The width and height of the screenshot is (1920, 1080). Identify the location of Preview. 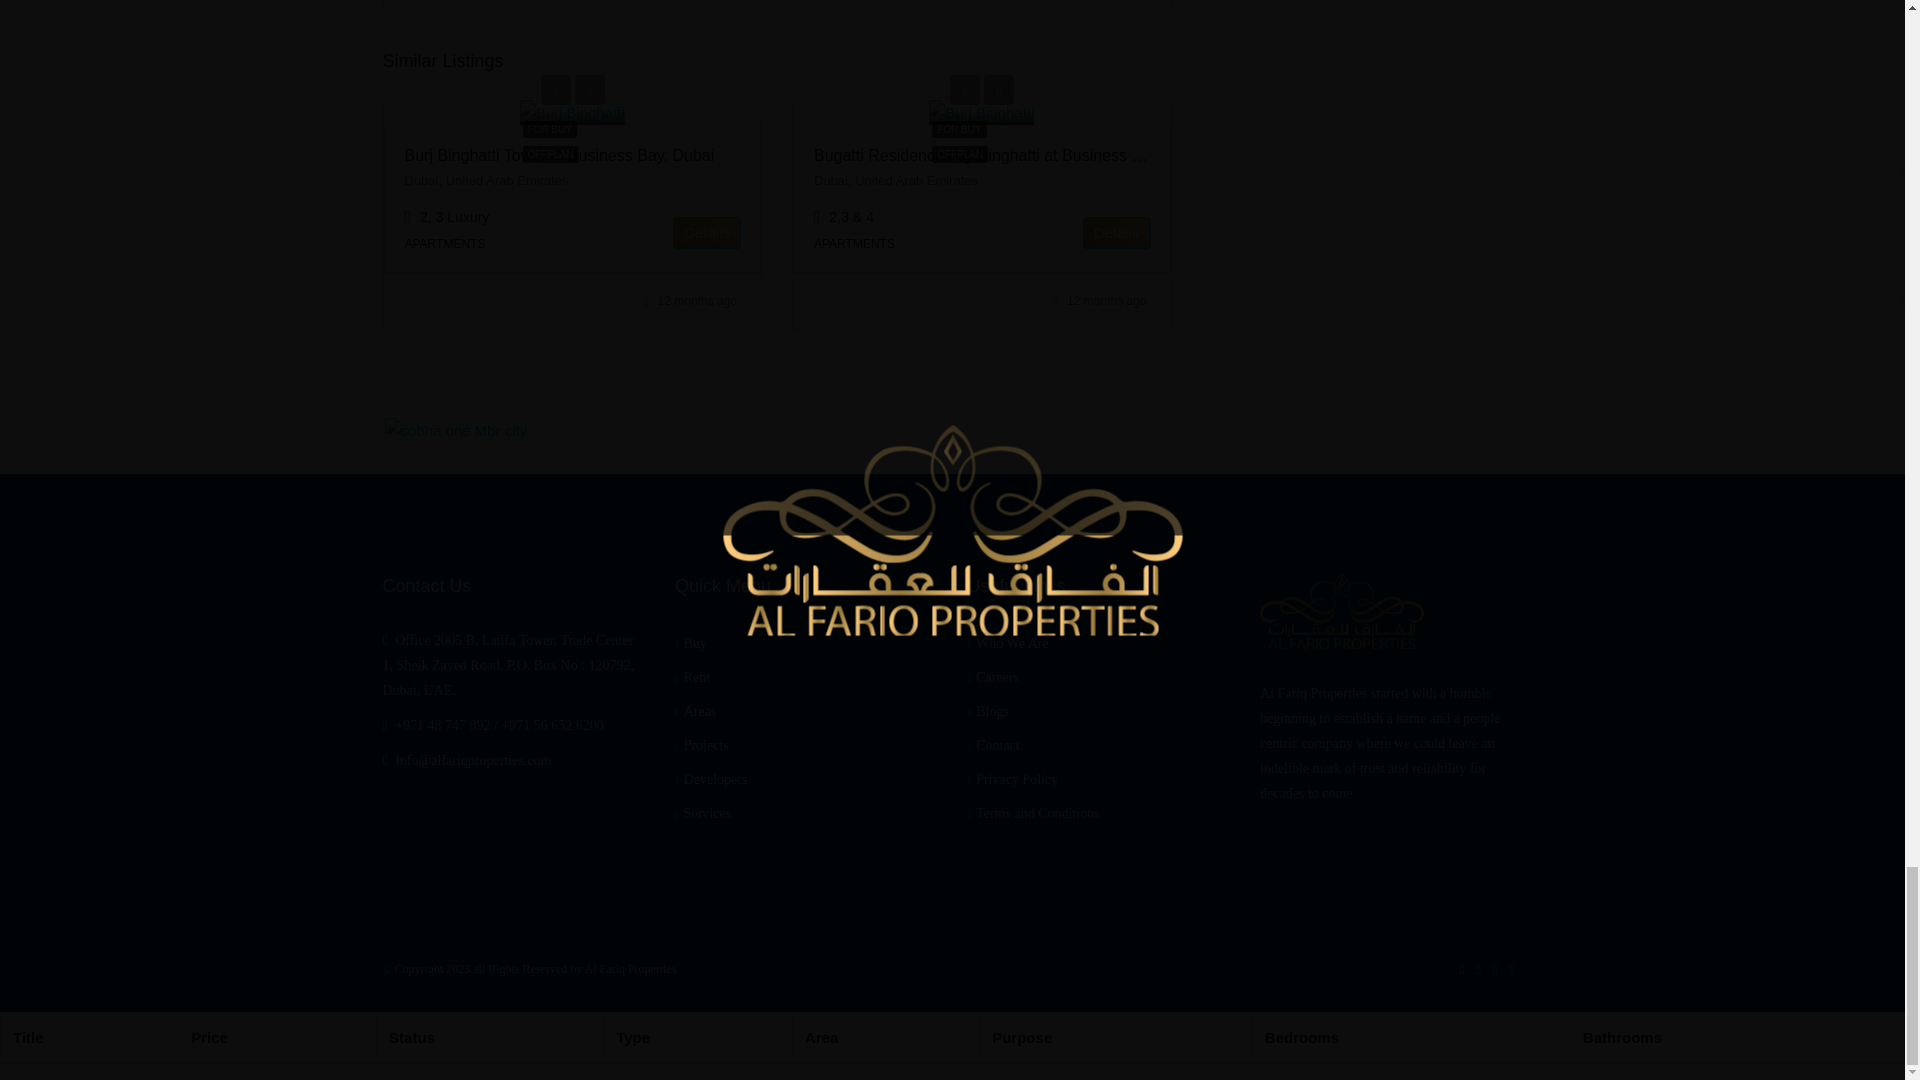
(964, 89).